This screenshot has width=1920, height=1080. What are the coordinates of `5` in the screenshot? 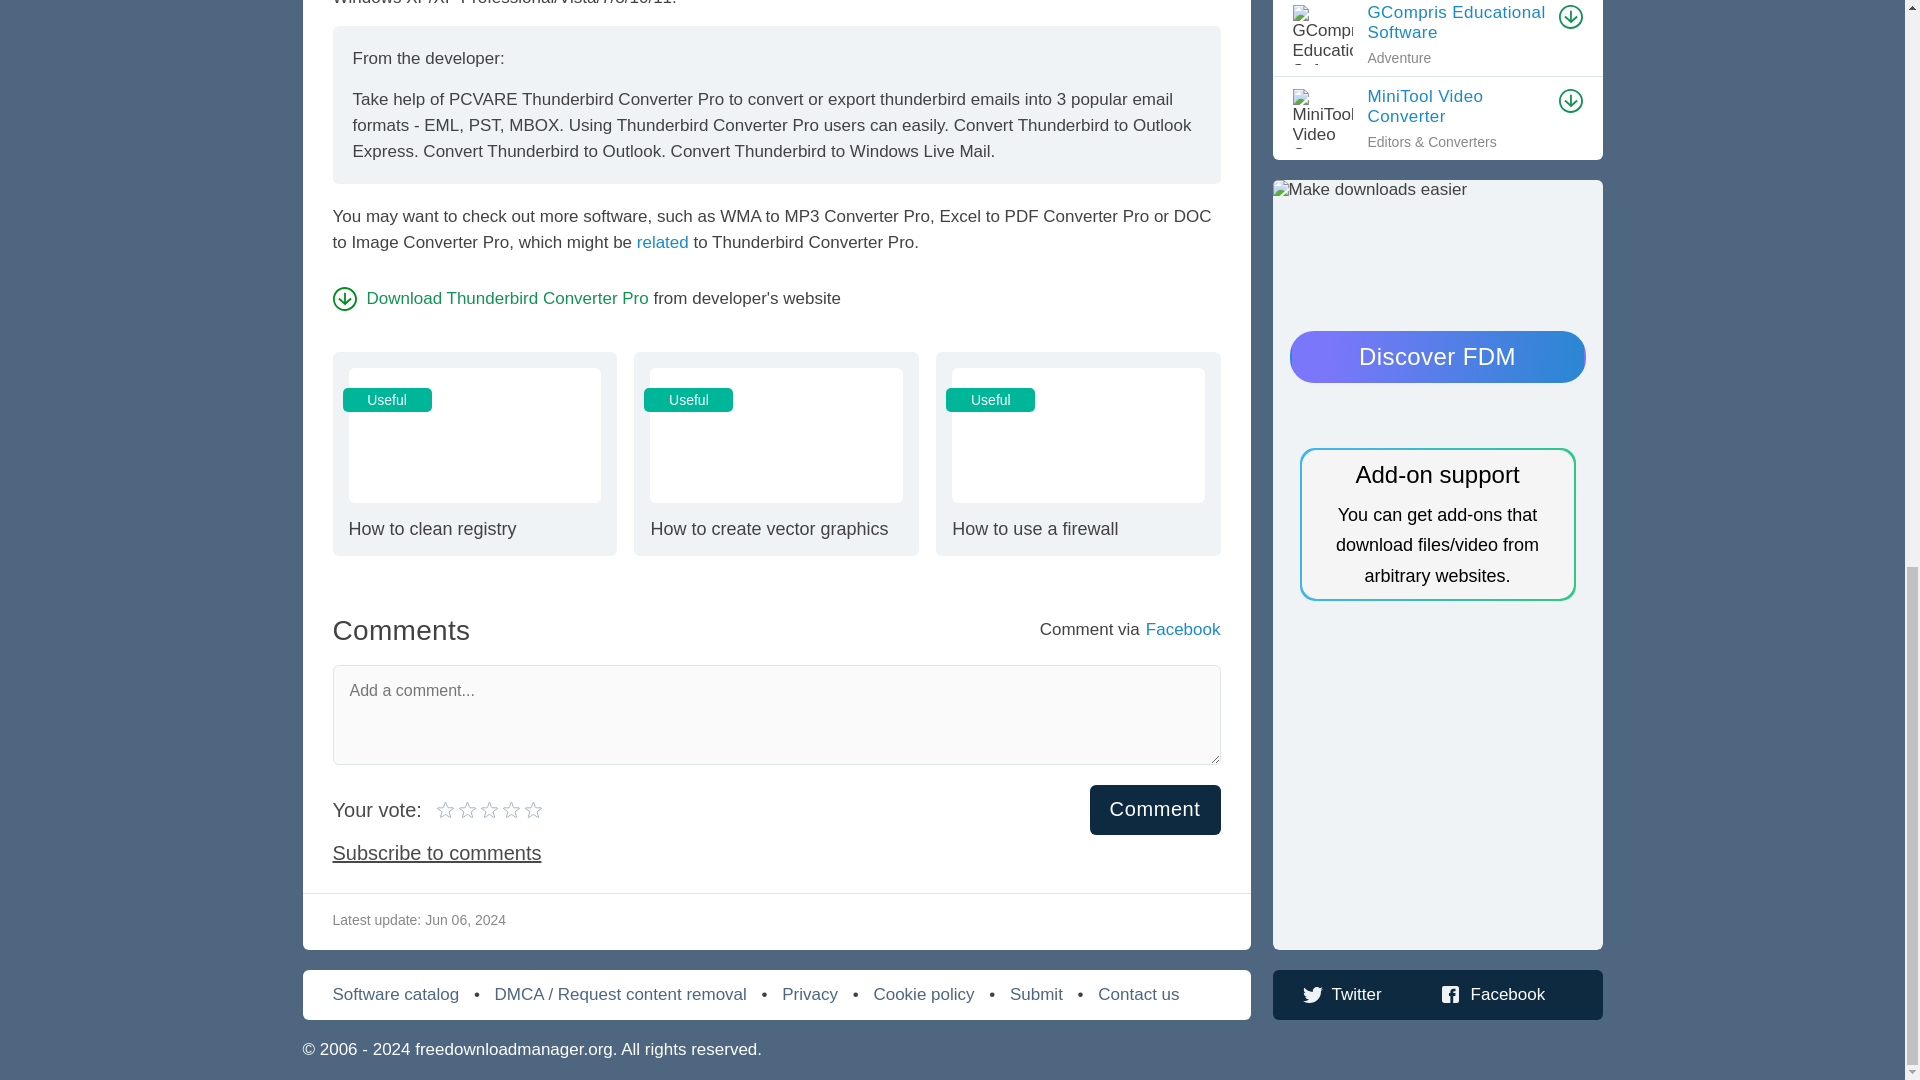 It's located at (663, 242).